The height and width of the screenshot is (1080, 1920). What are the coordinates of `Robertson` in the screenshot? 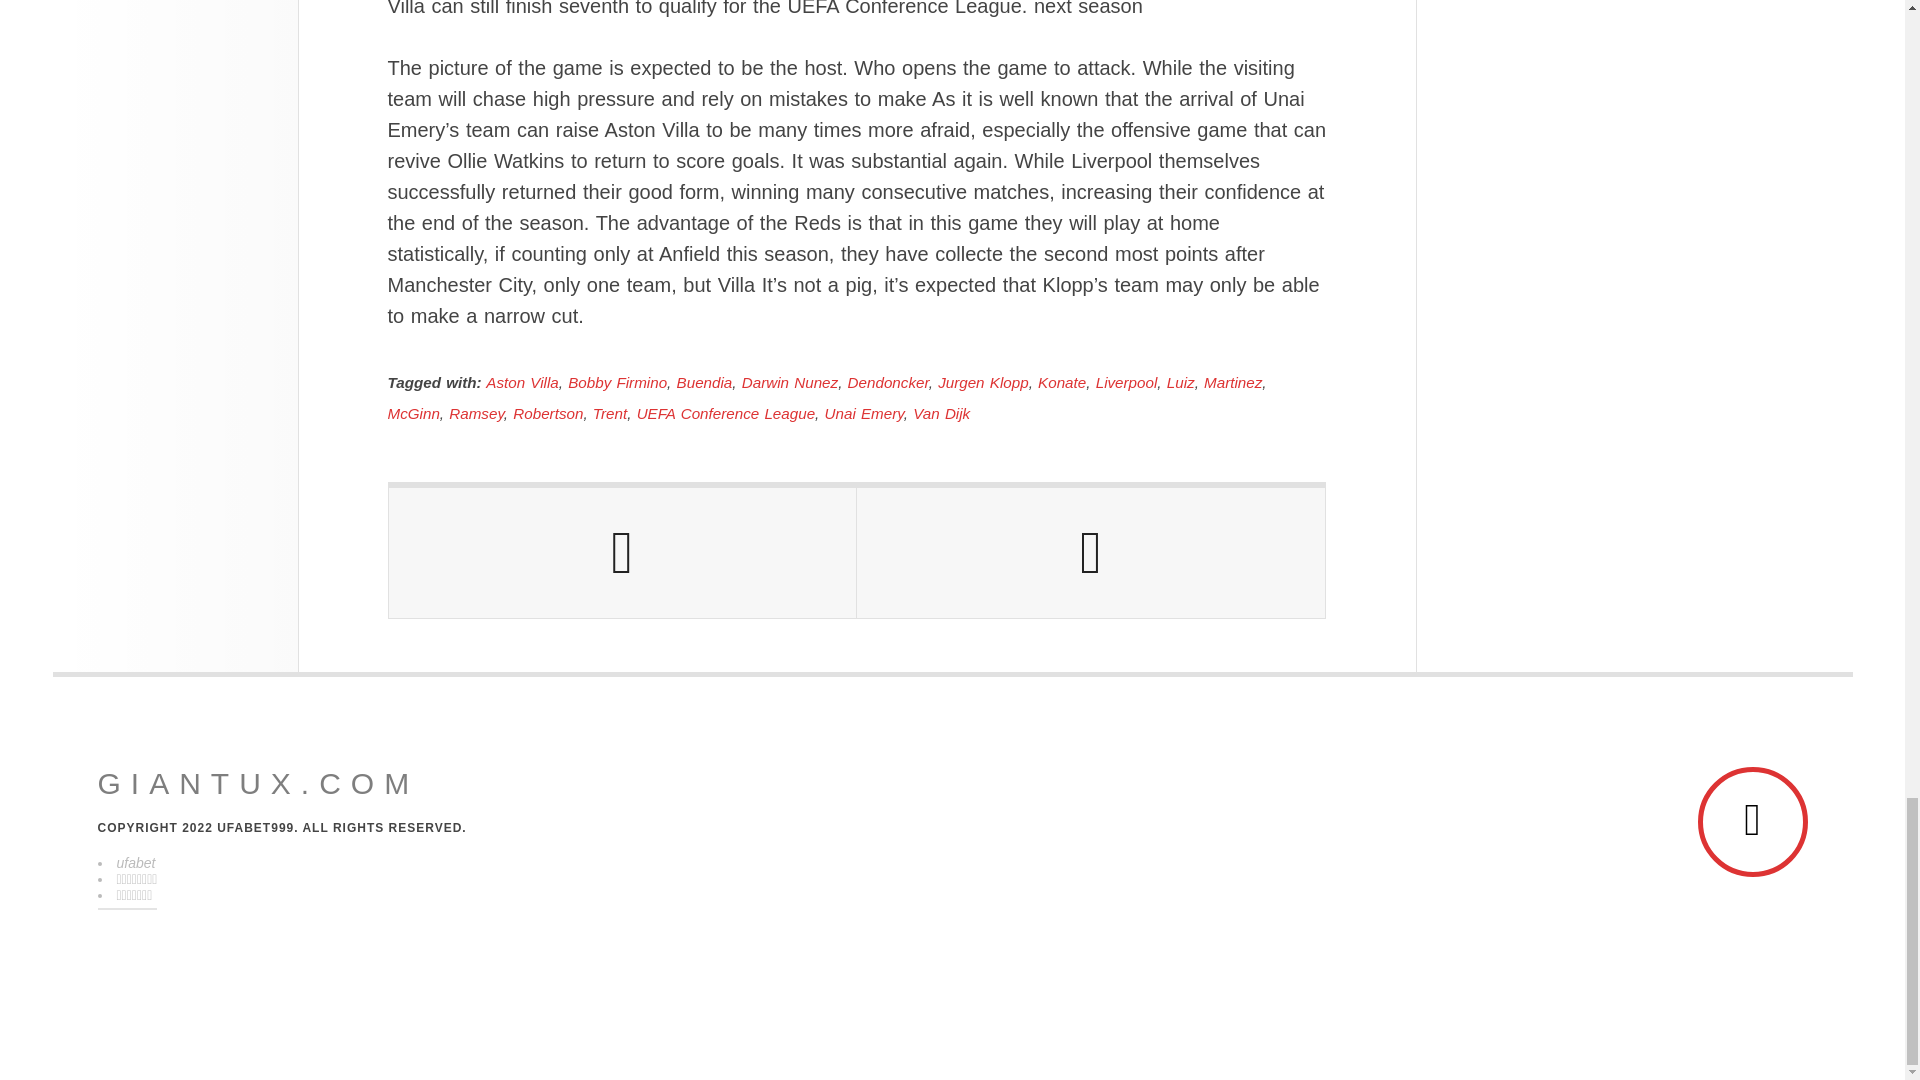 It's located at (548, 414).